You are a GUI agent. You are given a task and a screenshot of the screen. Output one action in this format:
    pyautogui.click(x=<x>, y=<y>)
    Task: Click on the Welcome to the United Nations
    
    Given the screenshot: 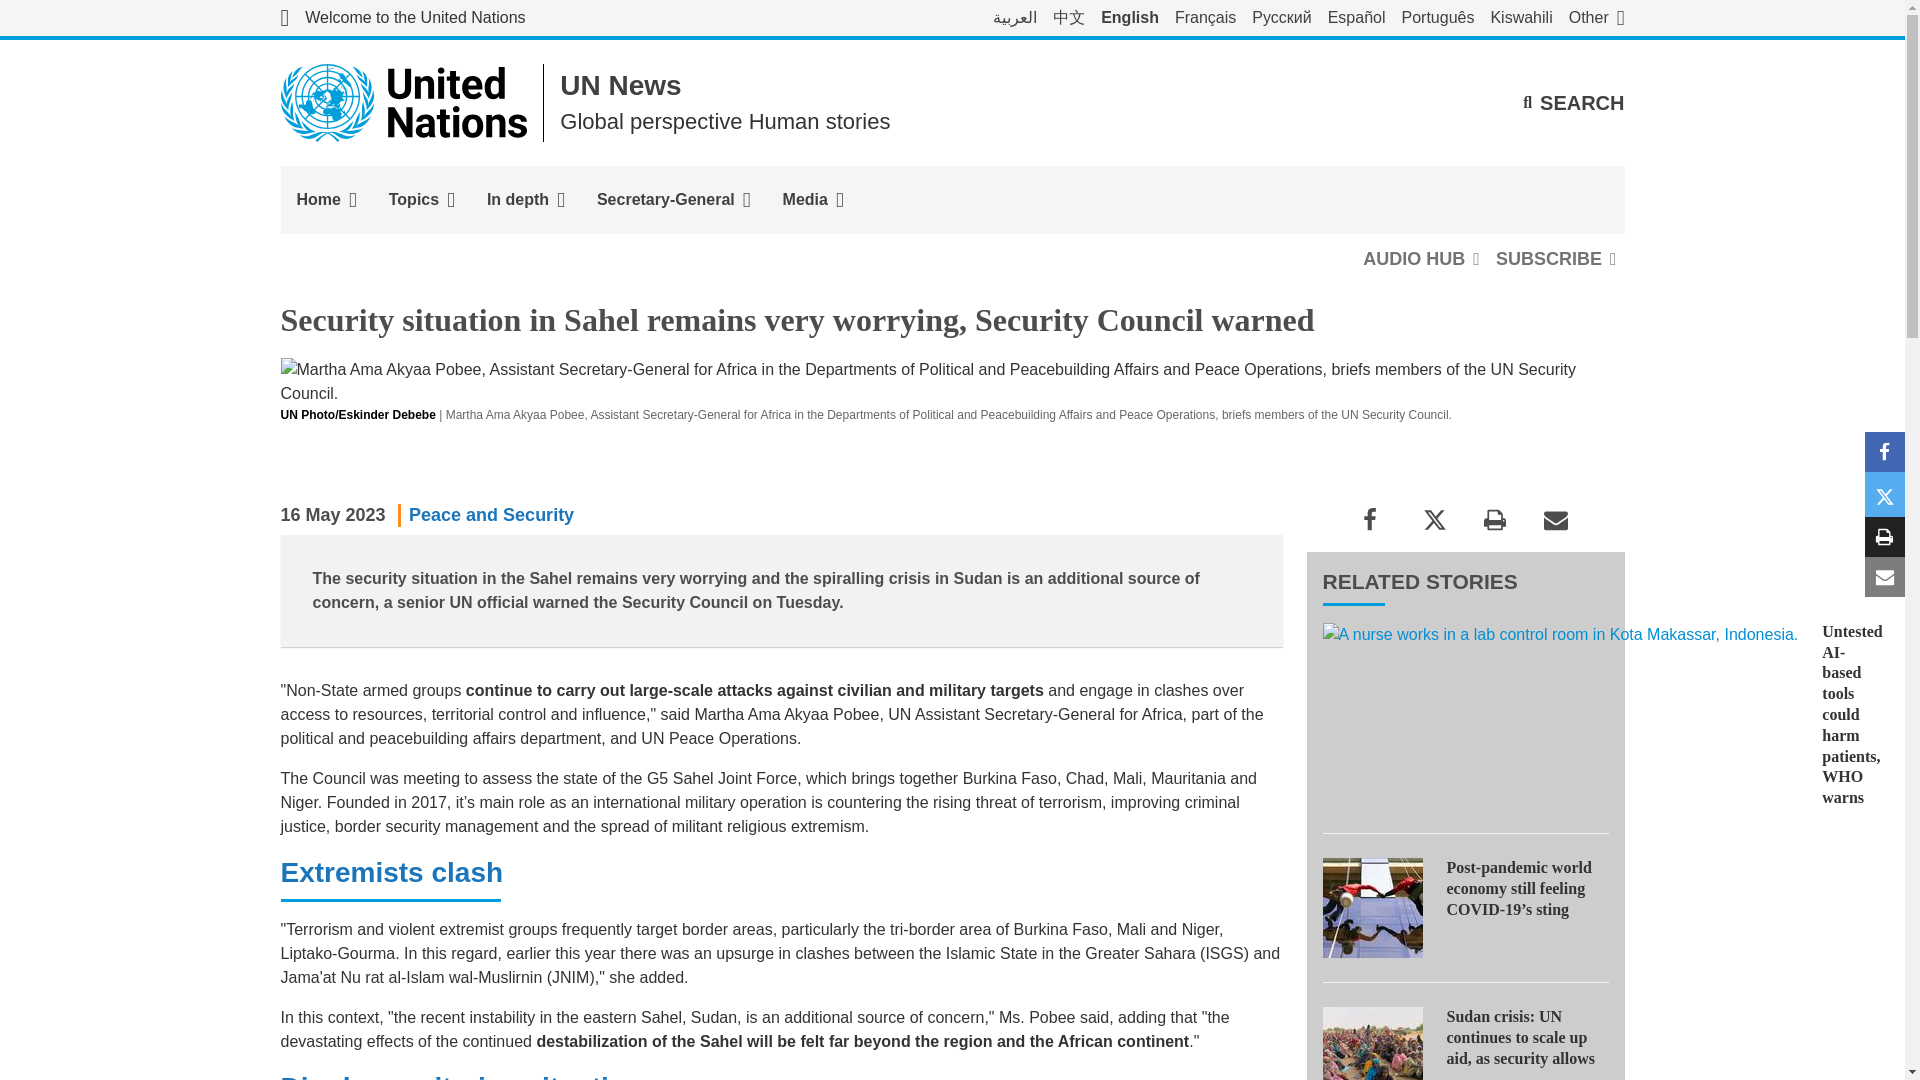 What is the action you would take?
    pyautogui.click(x=402, y=18)
    